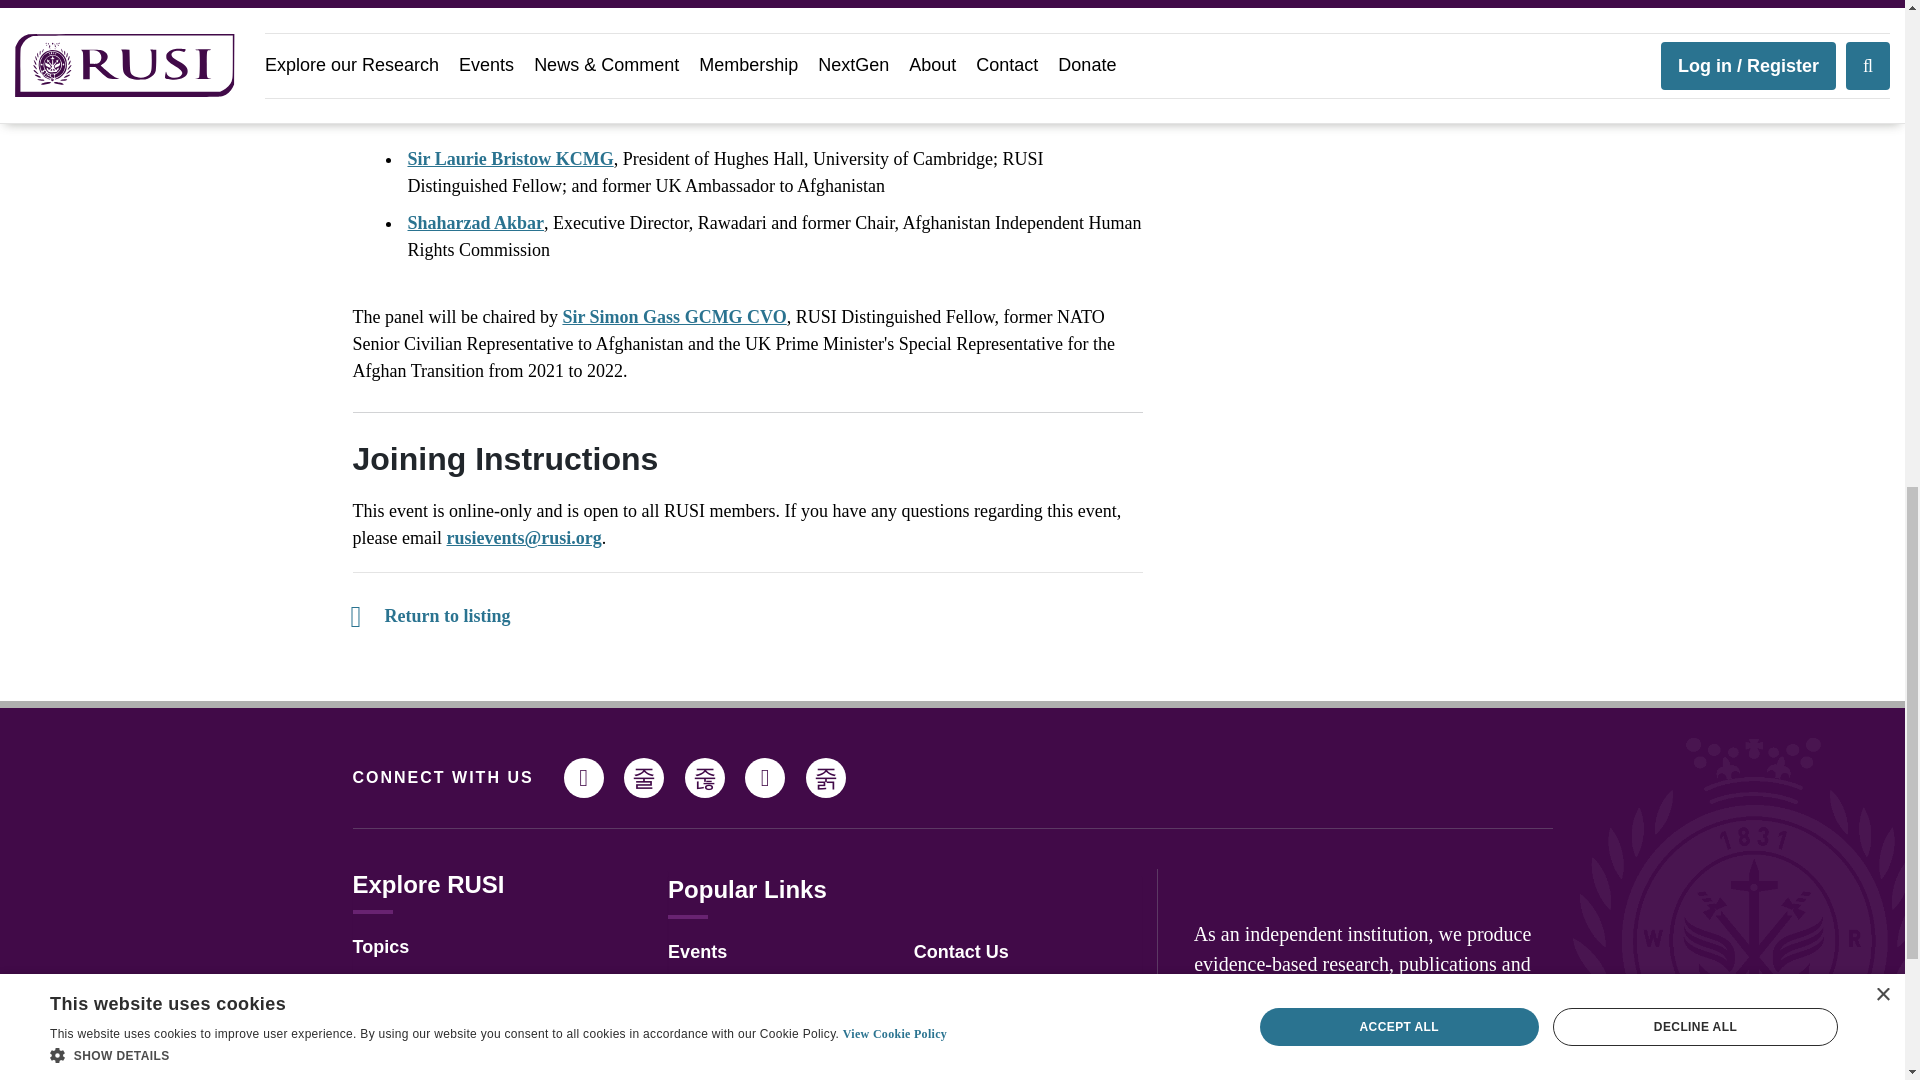  What do you see at coordinates (674, 316) in the screenshot?
I see `Sir Simon Gass GCMG CVO` at bounding box center [674, 316].